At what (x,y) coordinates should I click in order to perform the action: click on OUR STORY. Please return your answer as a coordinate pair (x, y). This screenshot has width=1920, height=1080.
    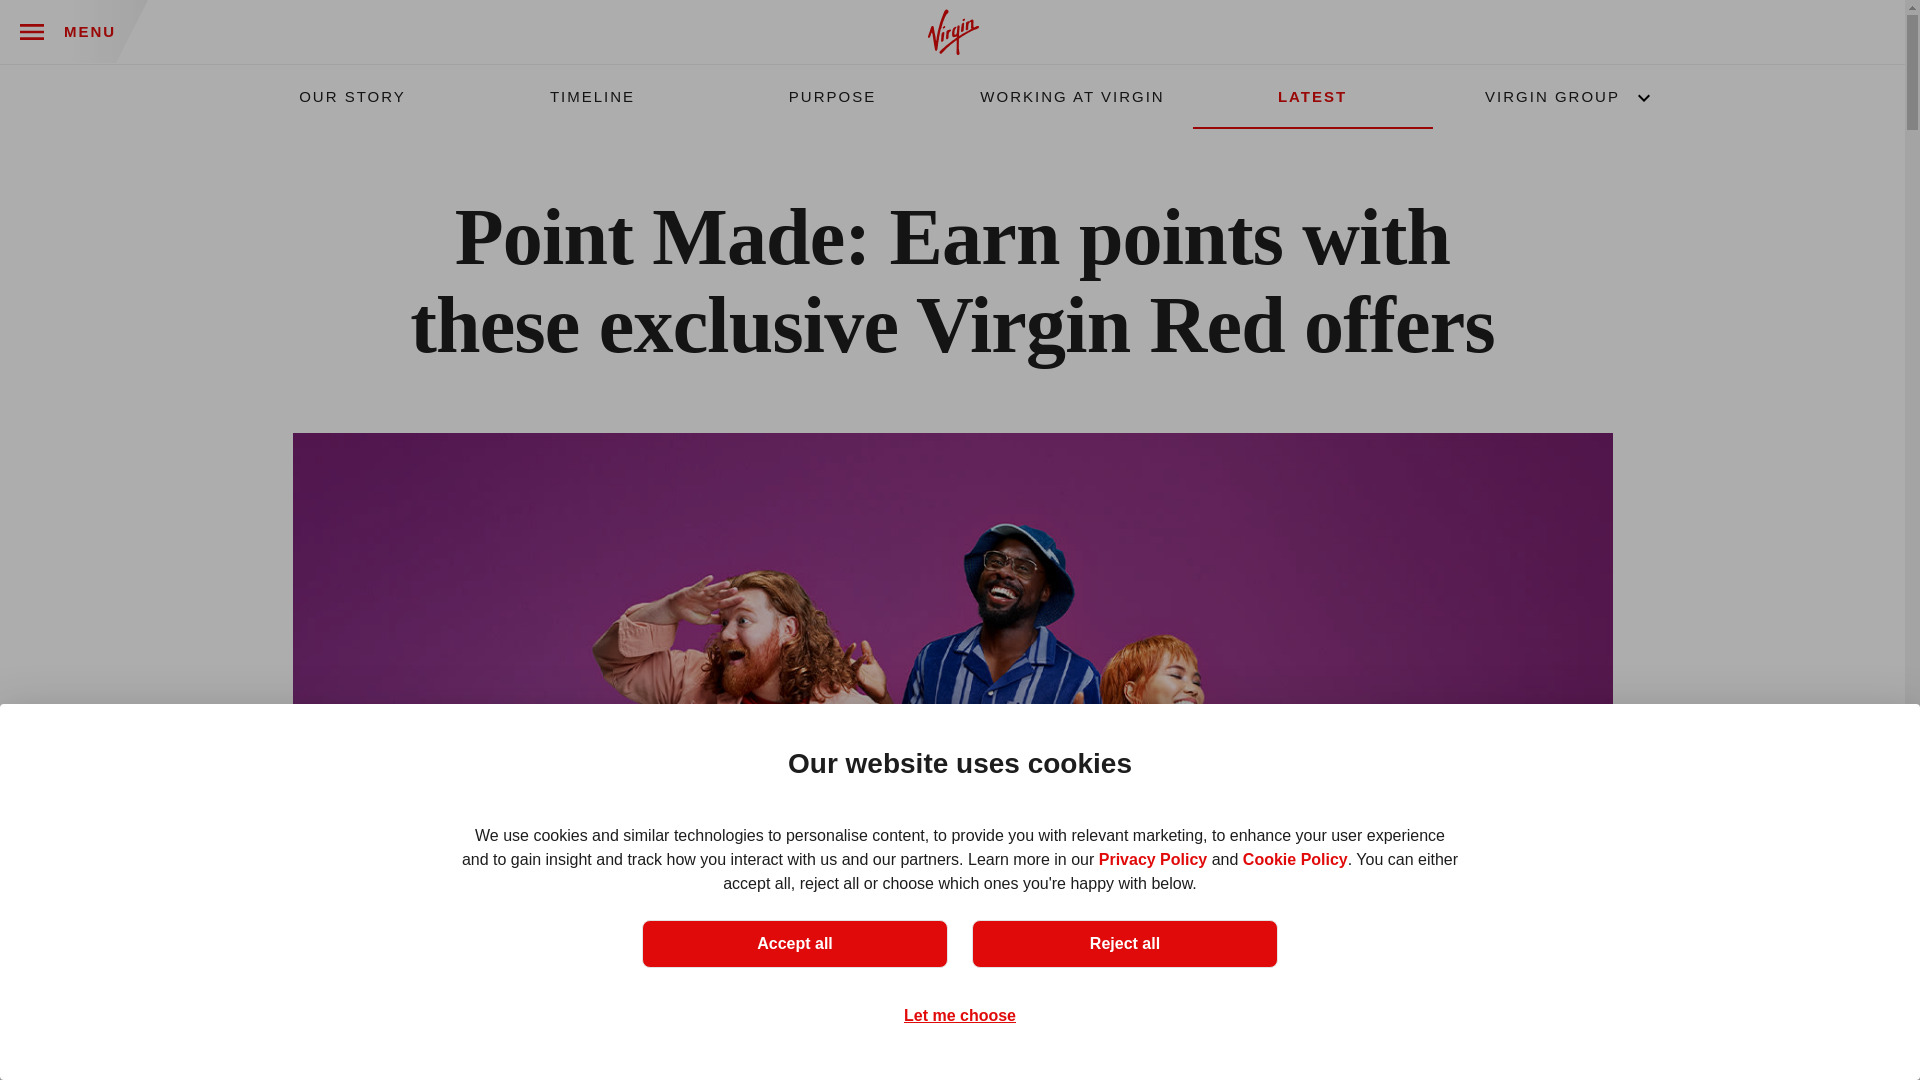
    Looking at the image, I should click on (352, 96).